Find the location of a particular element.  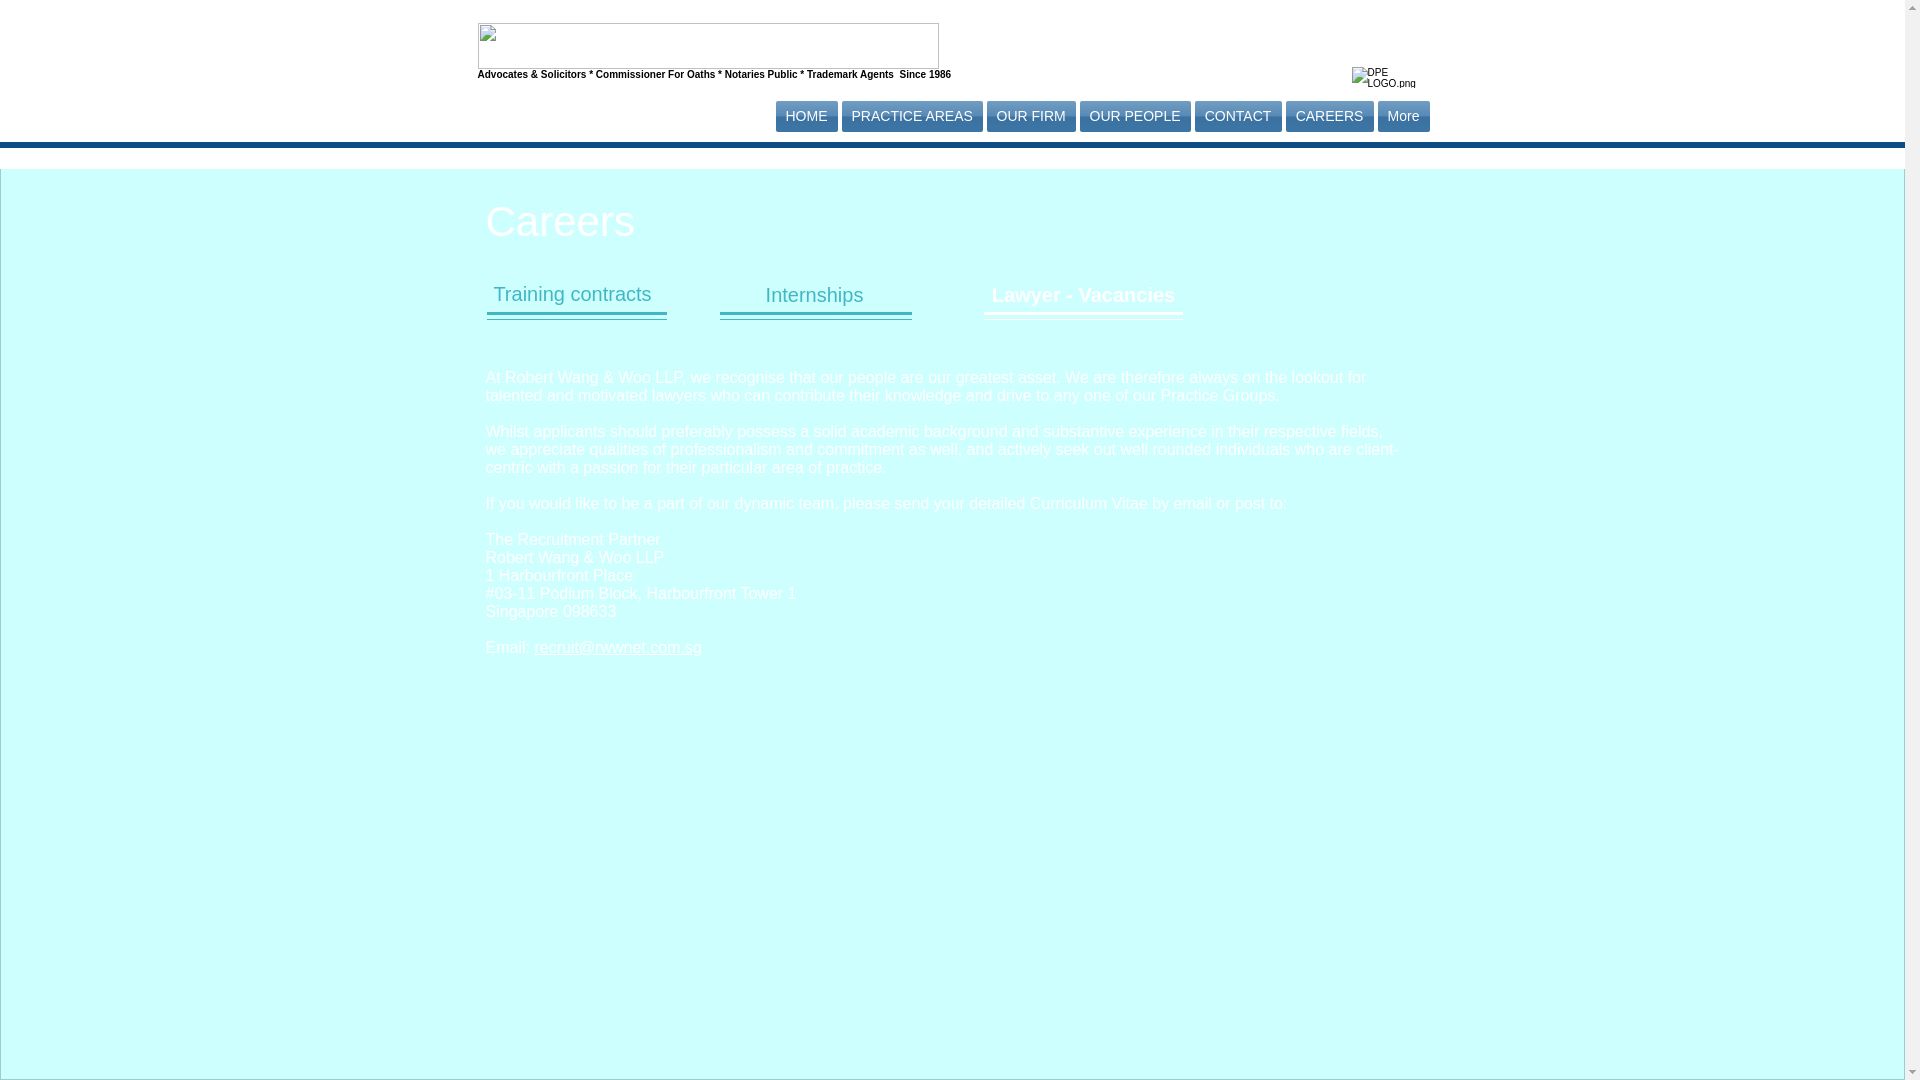

CAREERS is located at coordinates (1330, 116).